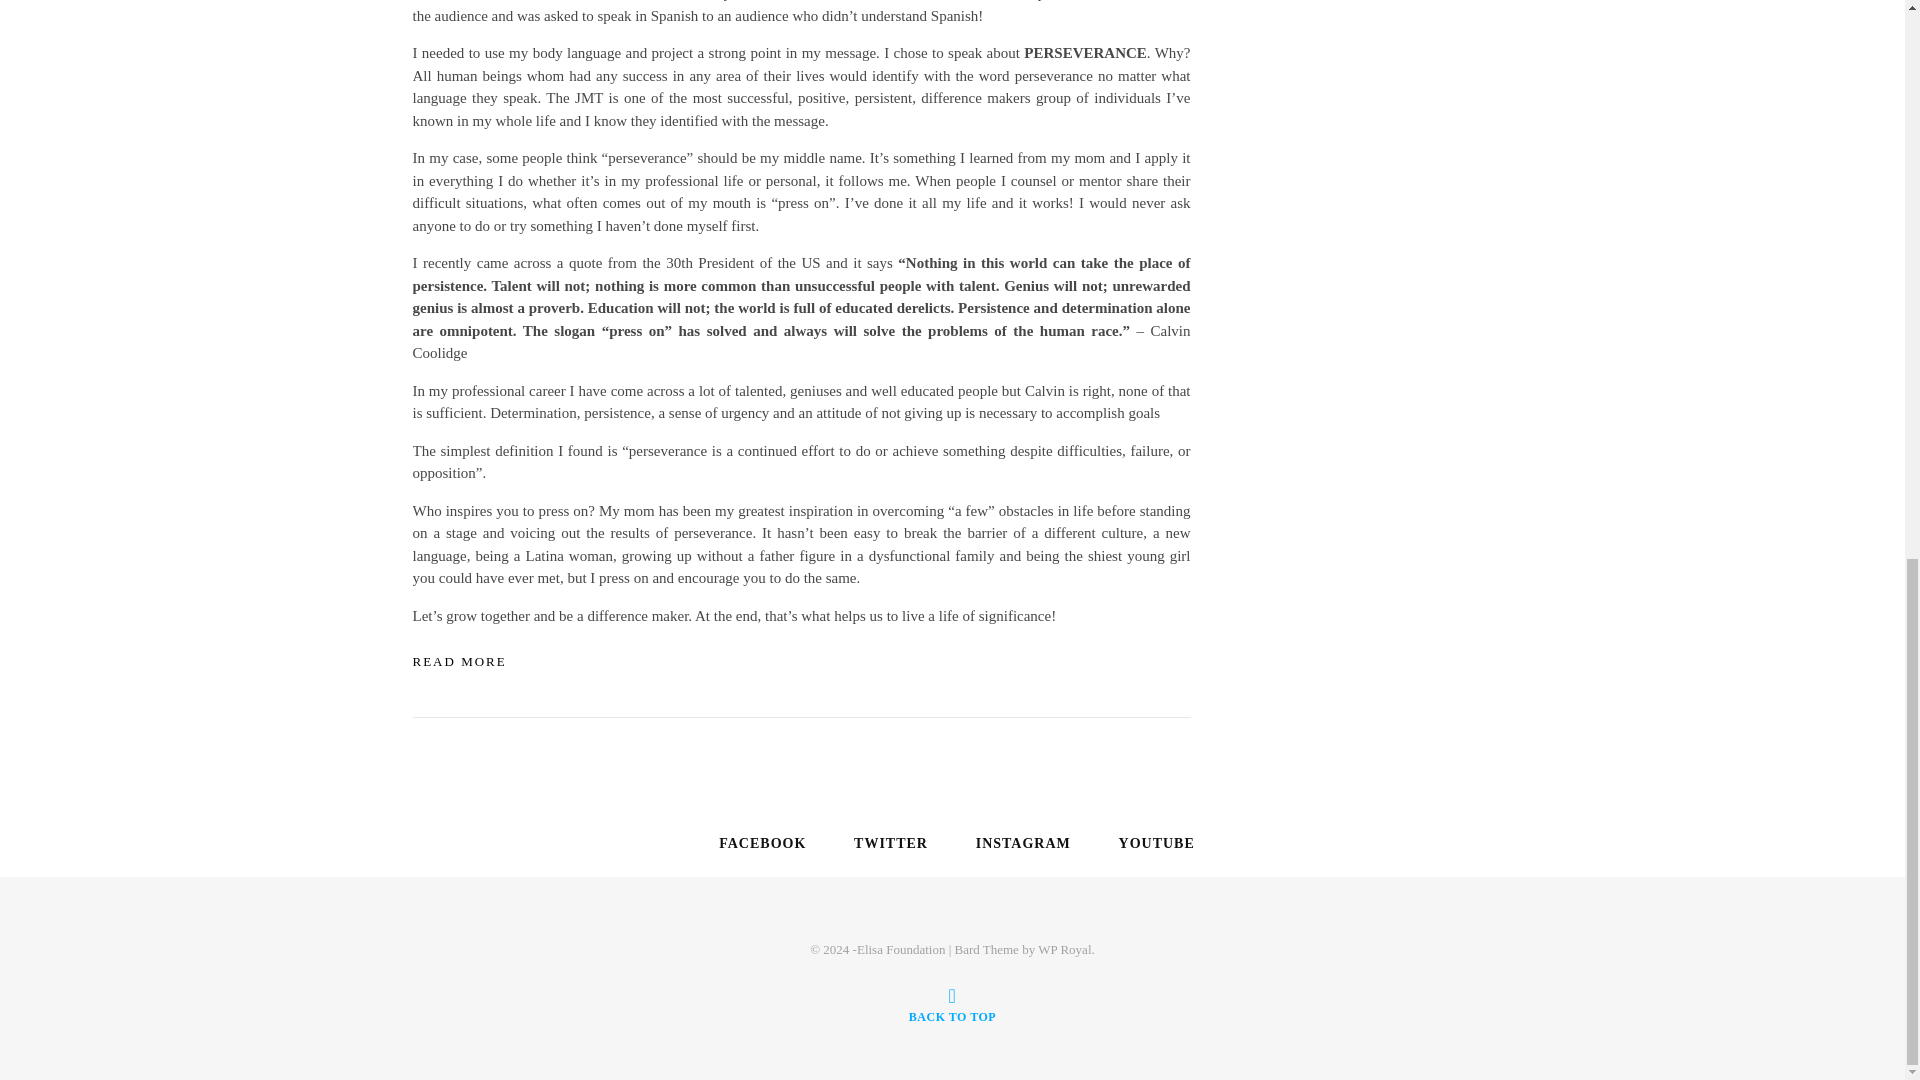 Image resolution: width=1920 pixels, height=1080 pixels. Describe the element at coordinates (459, 661) in the screenshot. I see `READ MORE` at that location.